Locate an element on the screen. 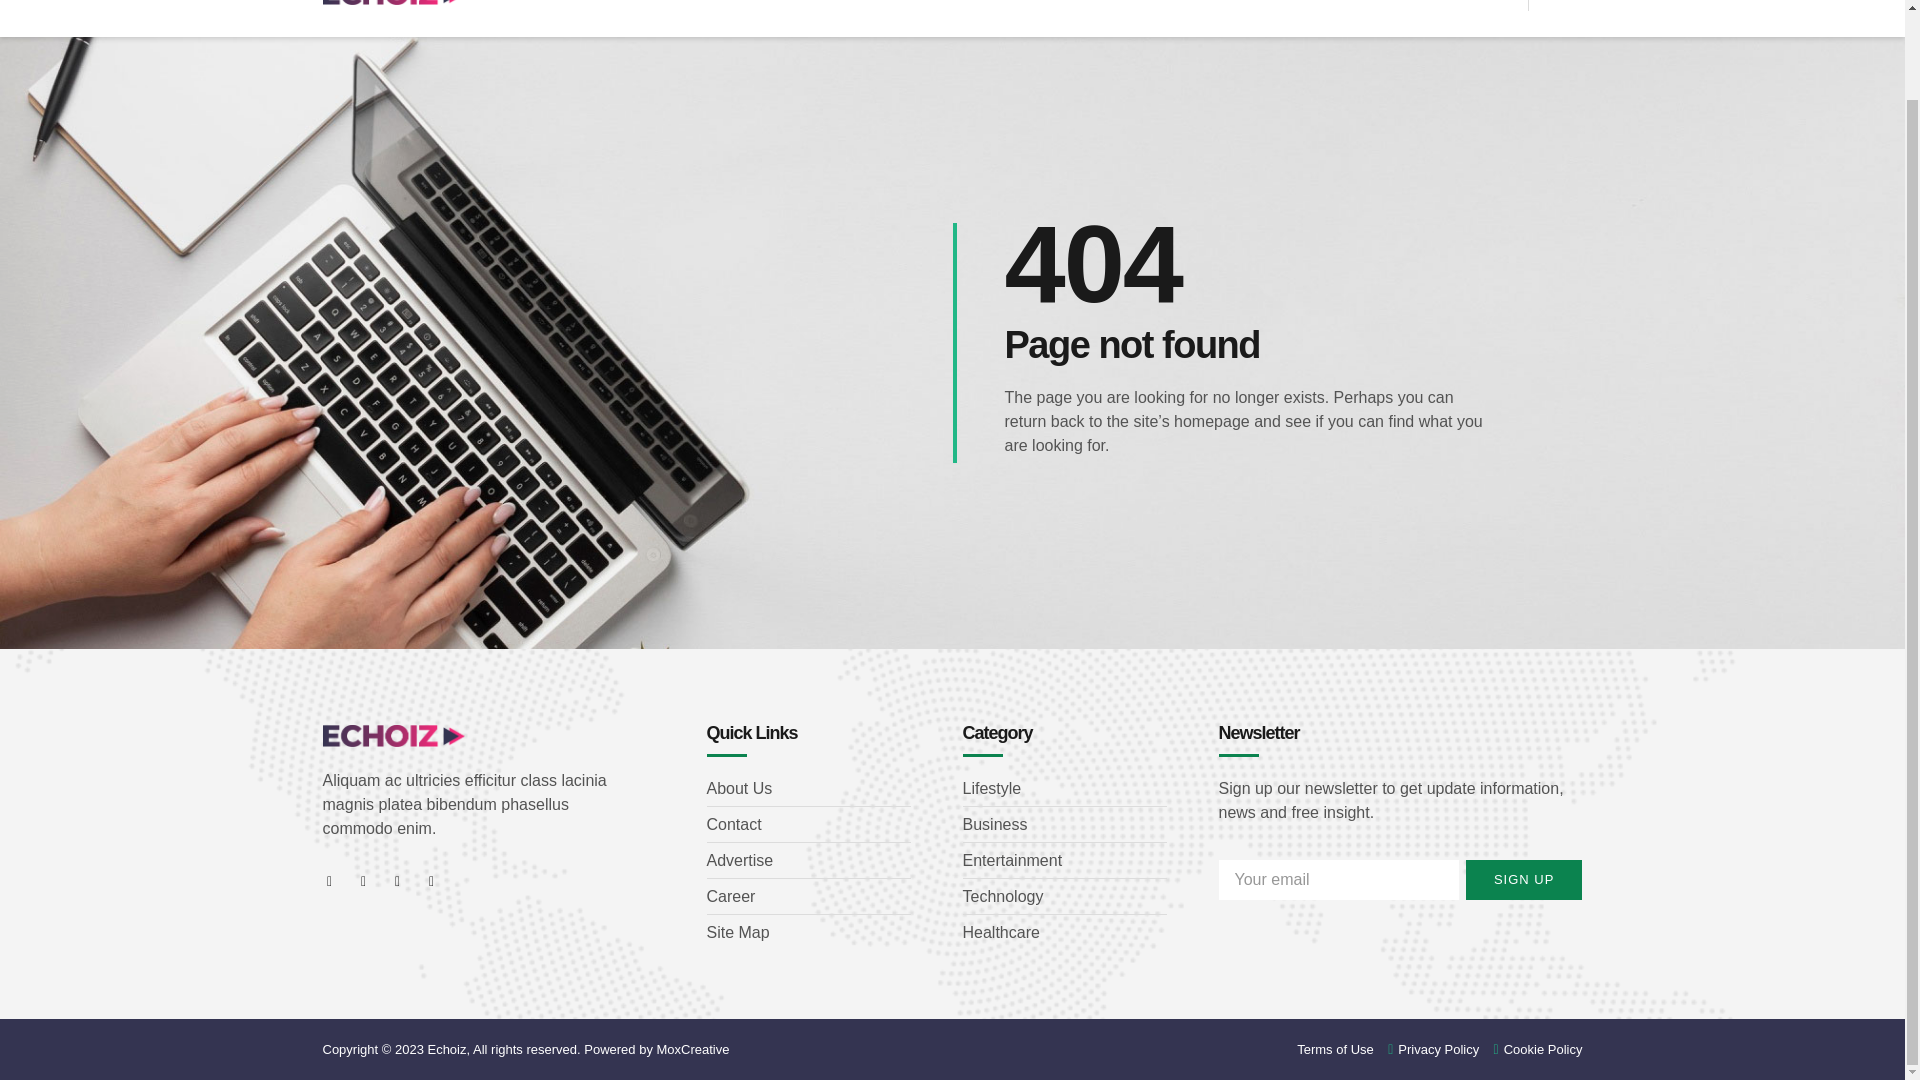  Contact is located at coordinates (808, 825).